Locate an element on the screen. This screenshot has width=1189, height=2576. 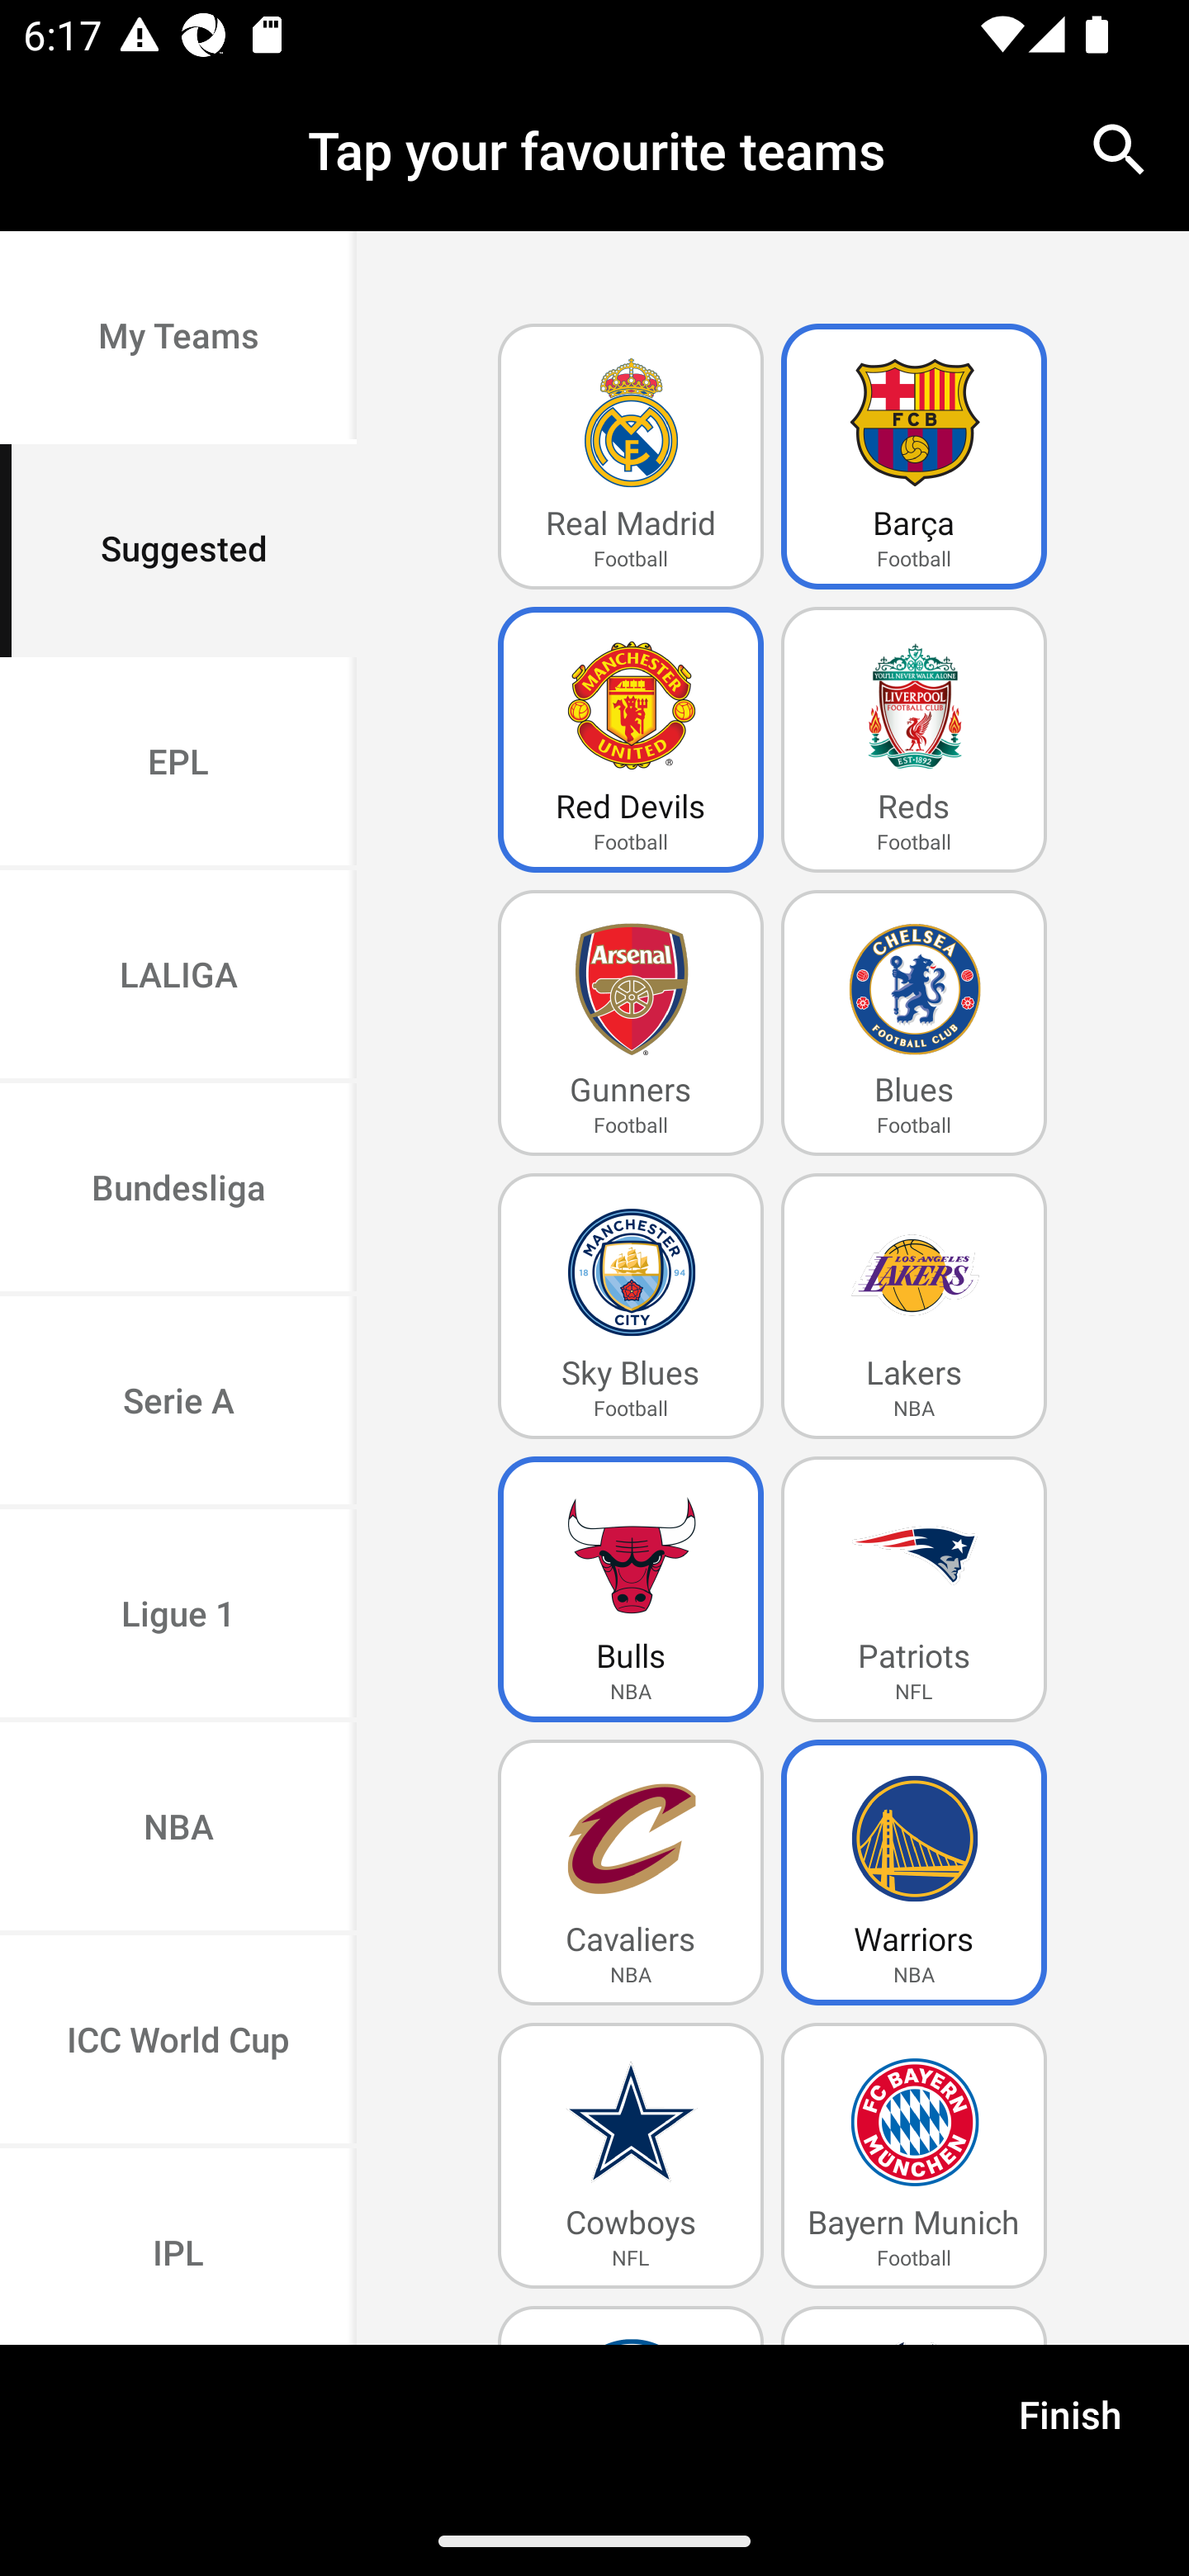
Cowboys Cowboys NFL is located at coordinates (631, 2155).